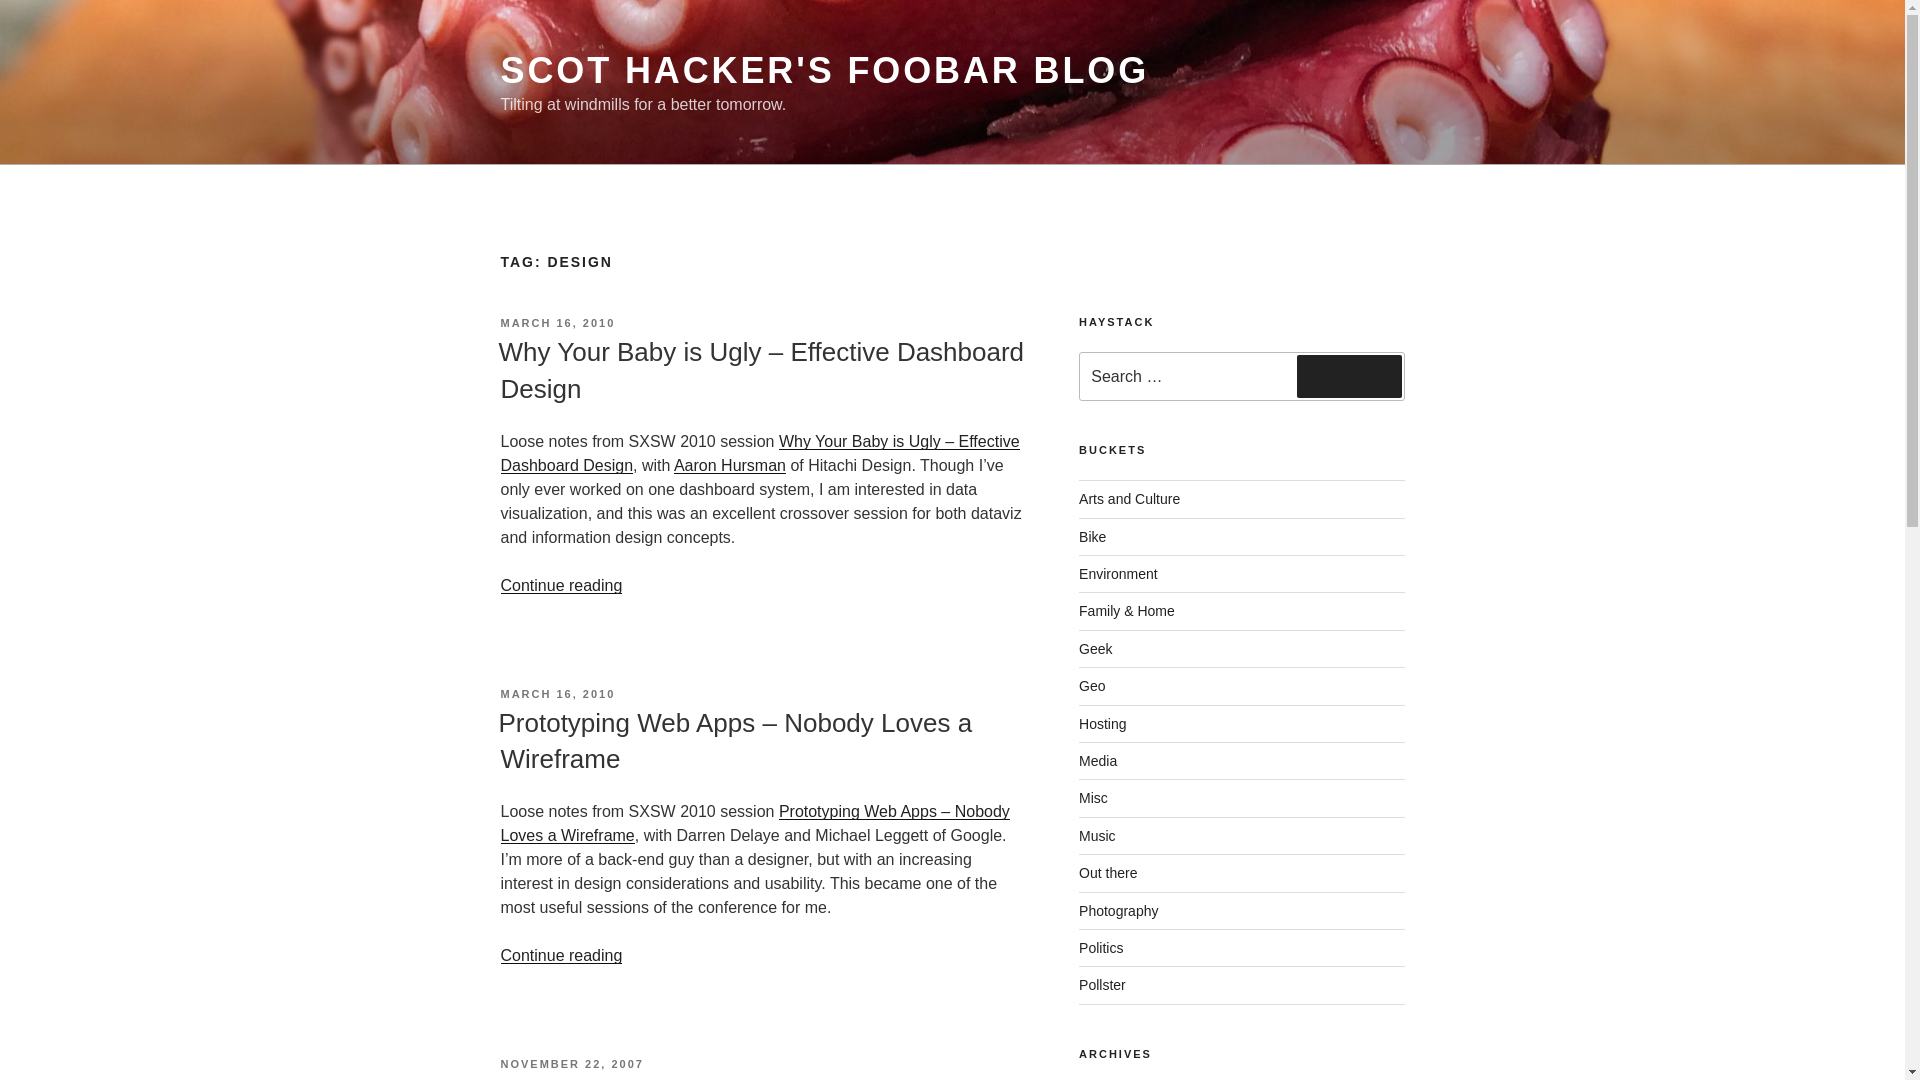 The height and width of the screenshot is (1080, 1920). Describe the element at coordinates (556, 693) in the screenshot. I see `MARCH 16, 2010` at that location.